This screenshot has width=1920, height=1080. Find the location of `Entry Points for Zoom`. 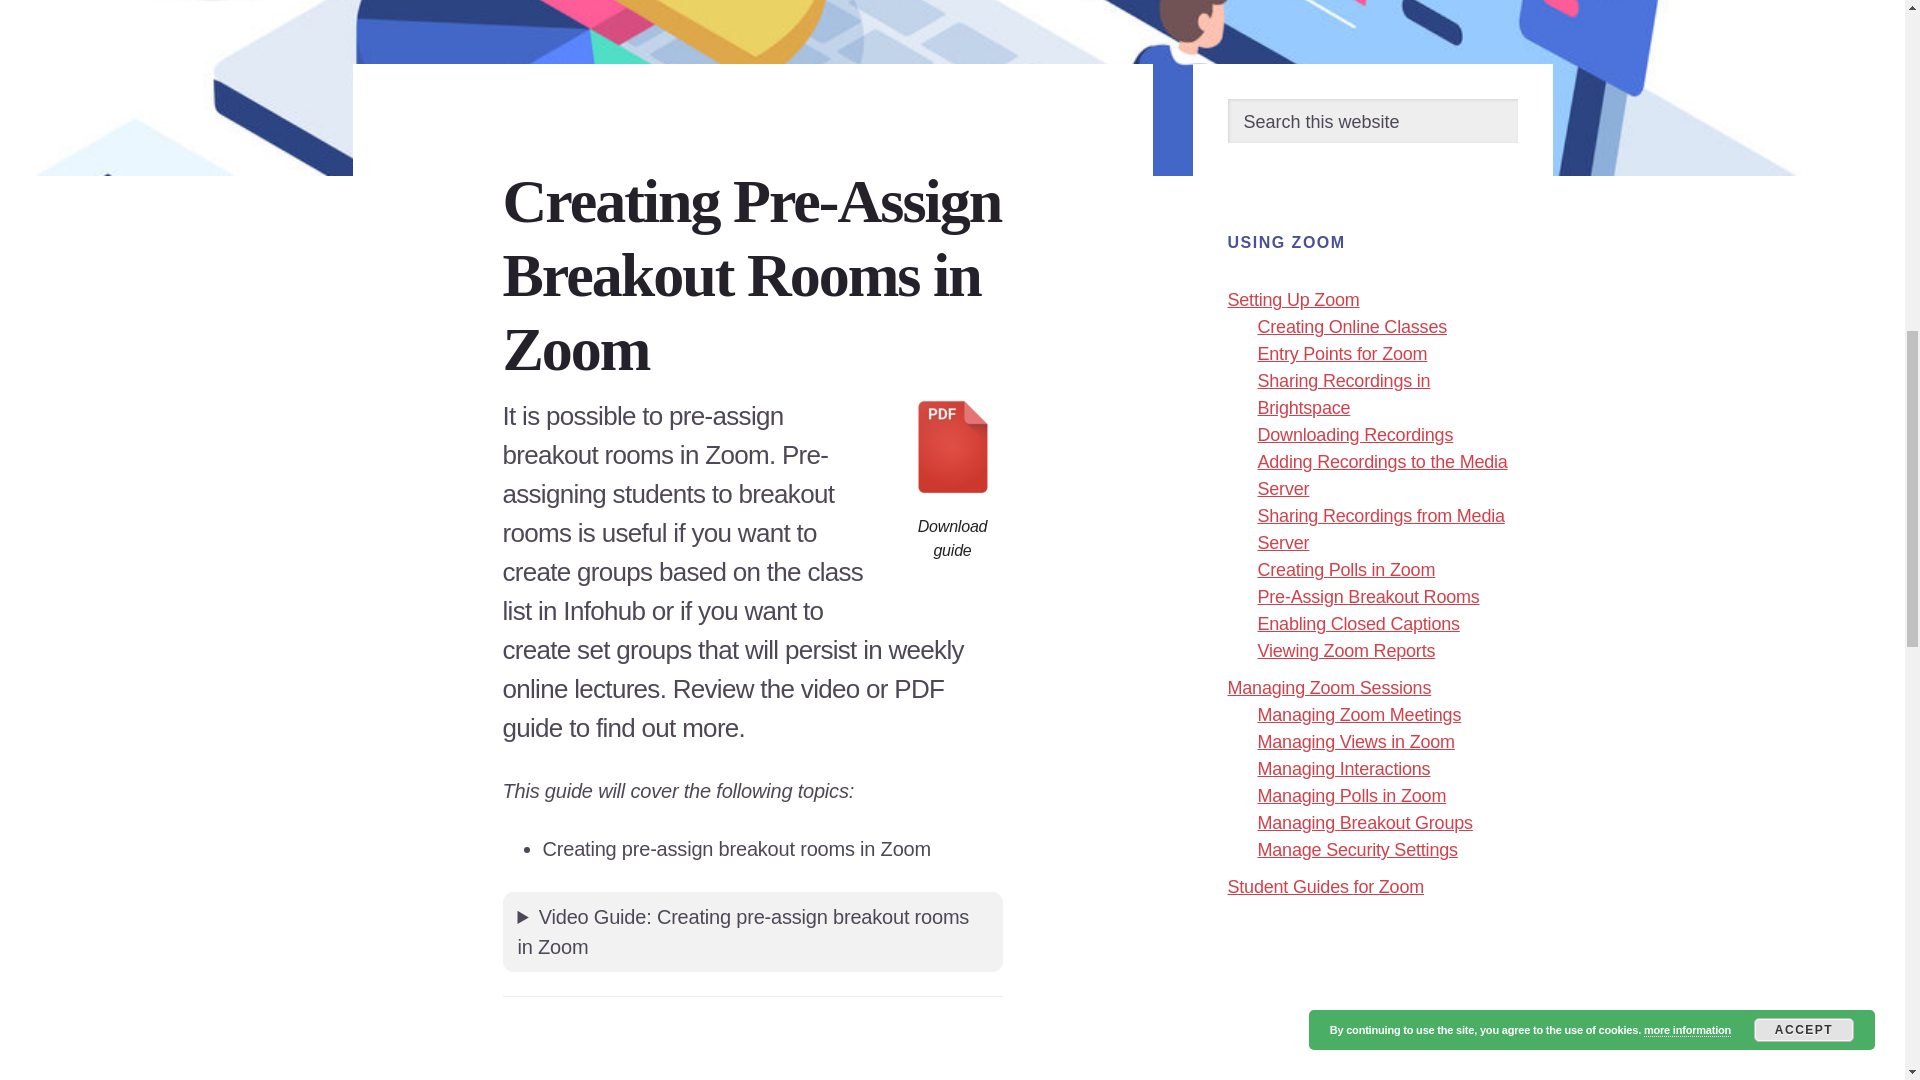

Entry Points for Zoom is located at coordinates (1342, 354).